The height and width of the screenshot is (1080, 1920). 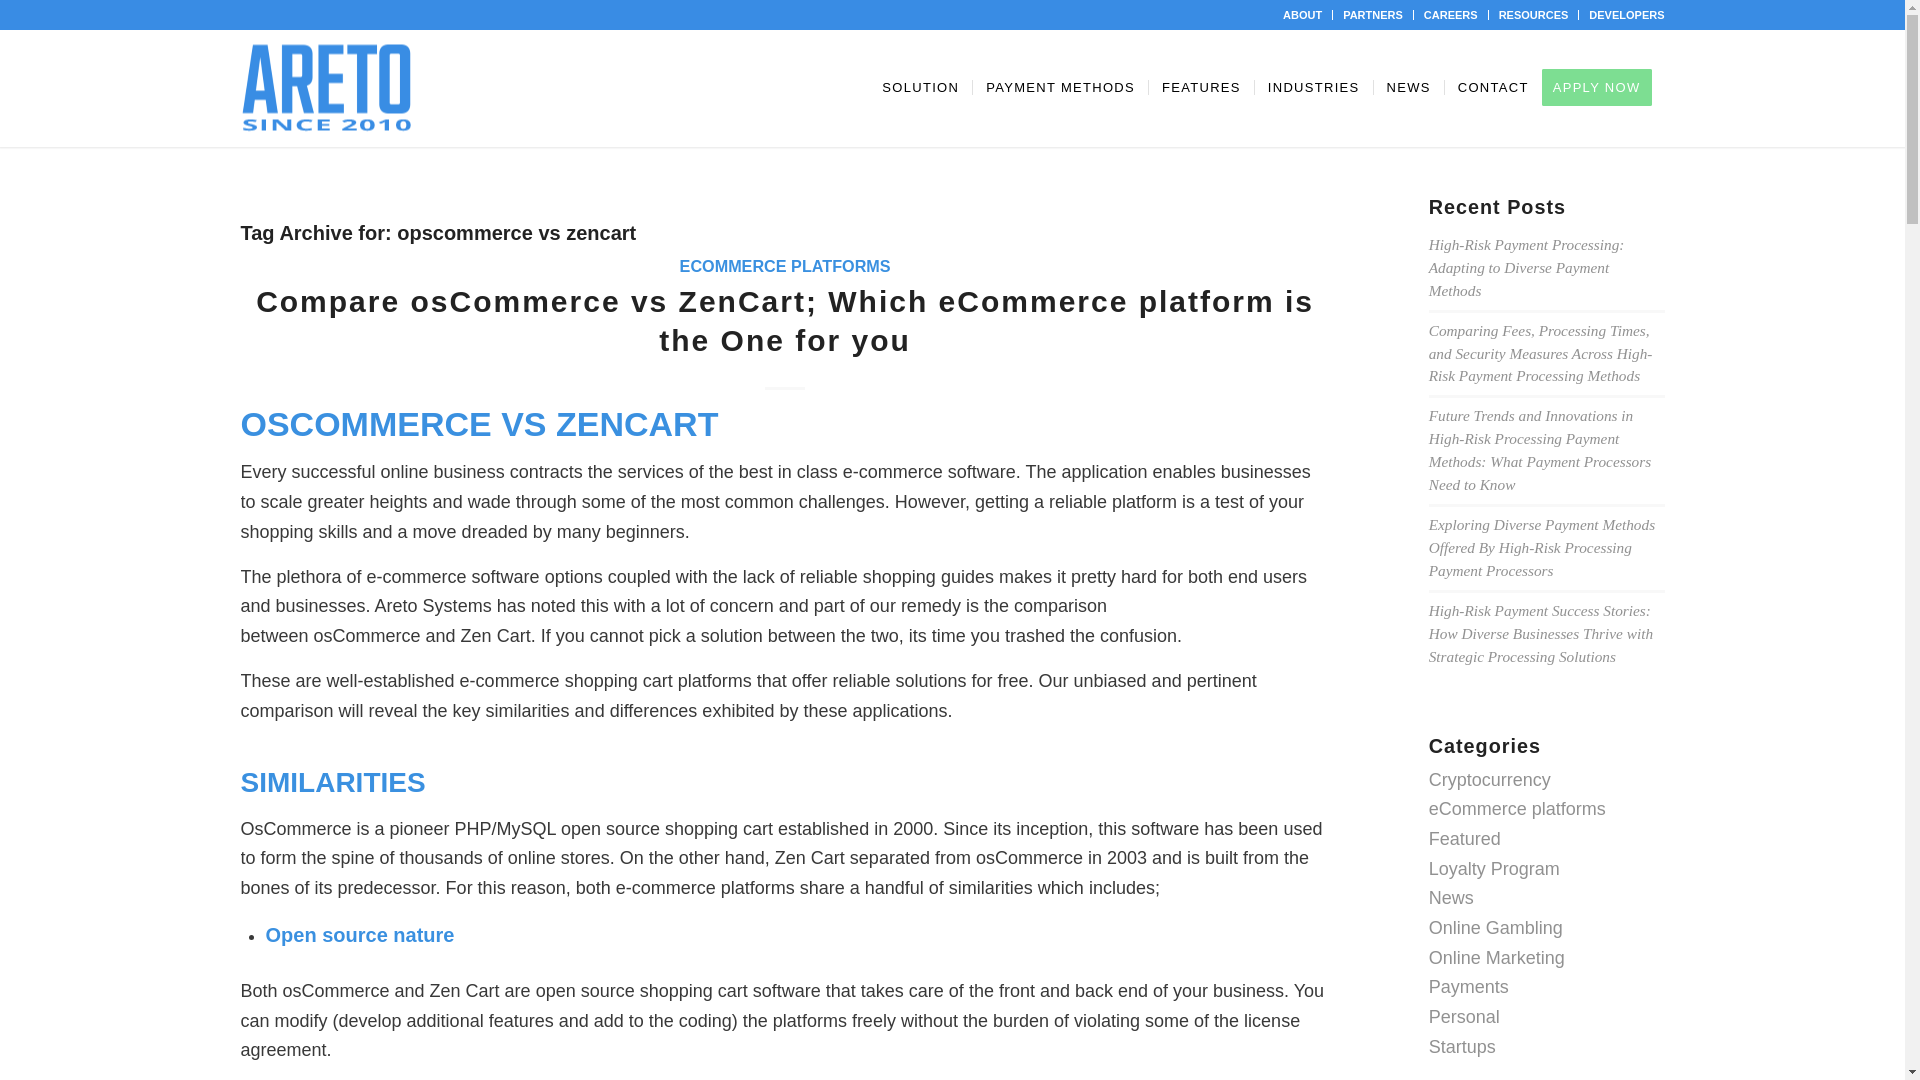 I want to click on APPLY NOW, so click(x=1602, y=88).